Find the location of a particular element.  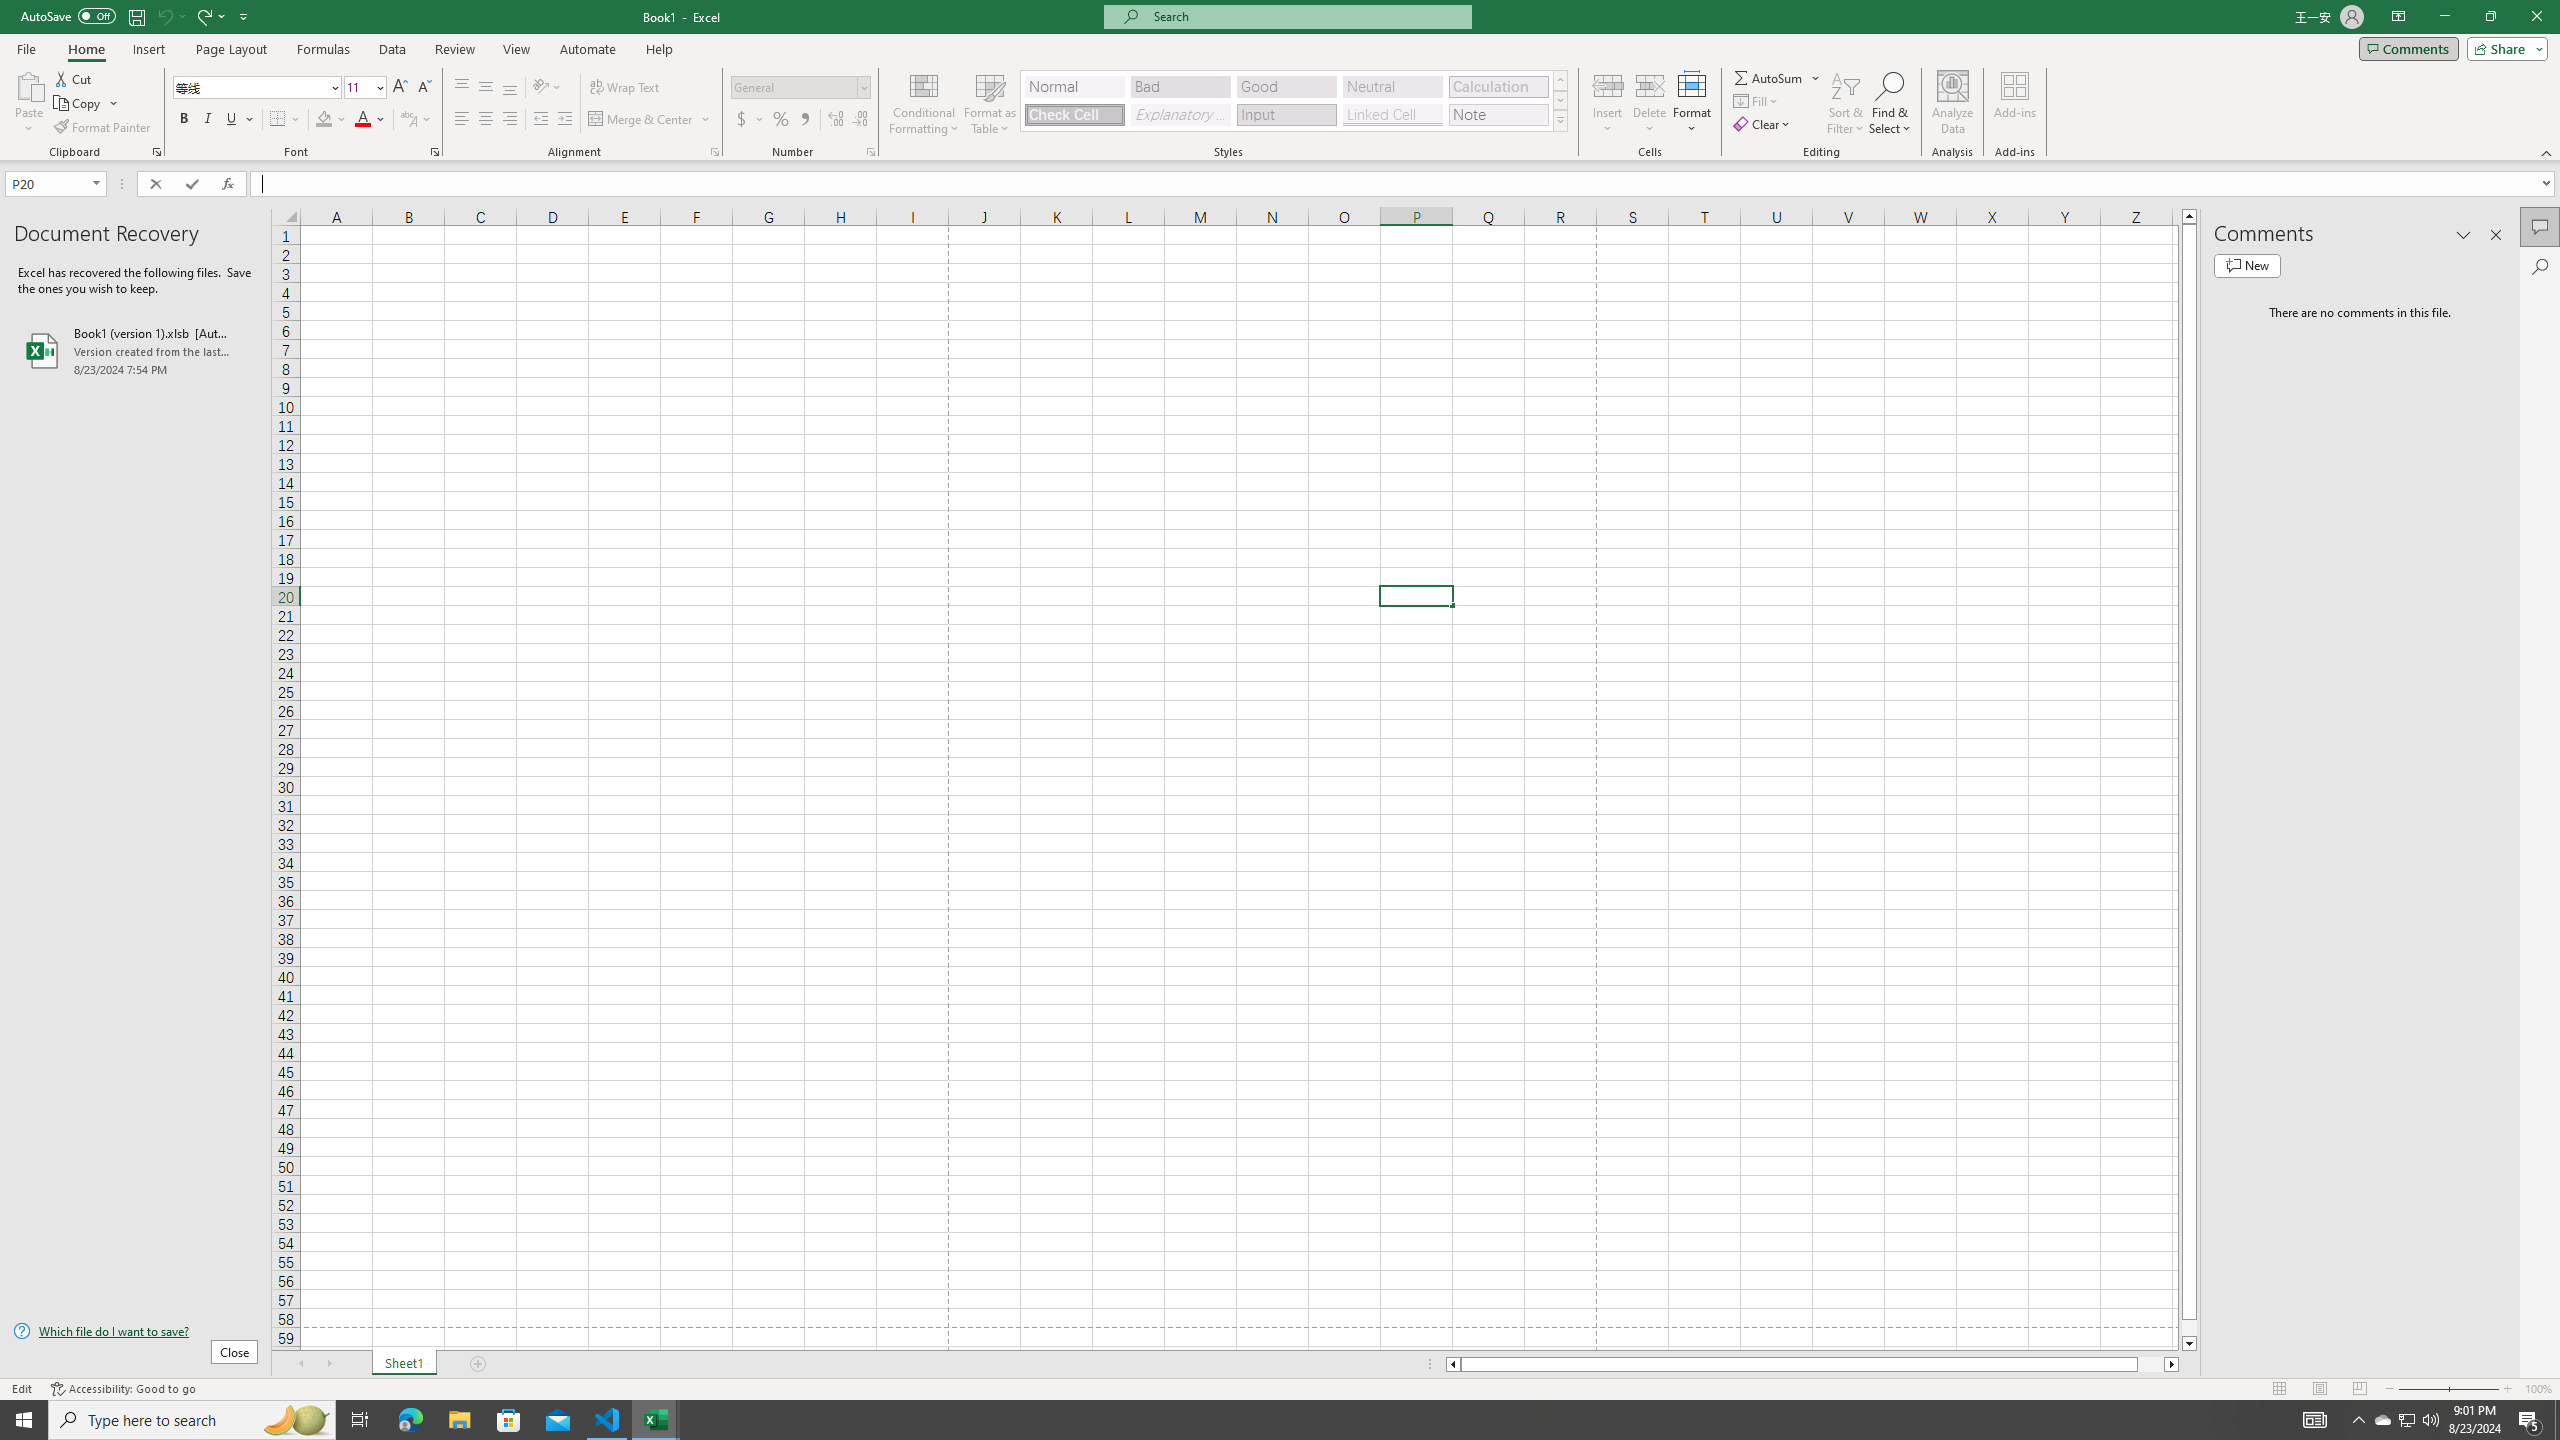

Input is located at coordinates (1286, 114).